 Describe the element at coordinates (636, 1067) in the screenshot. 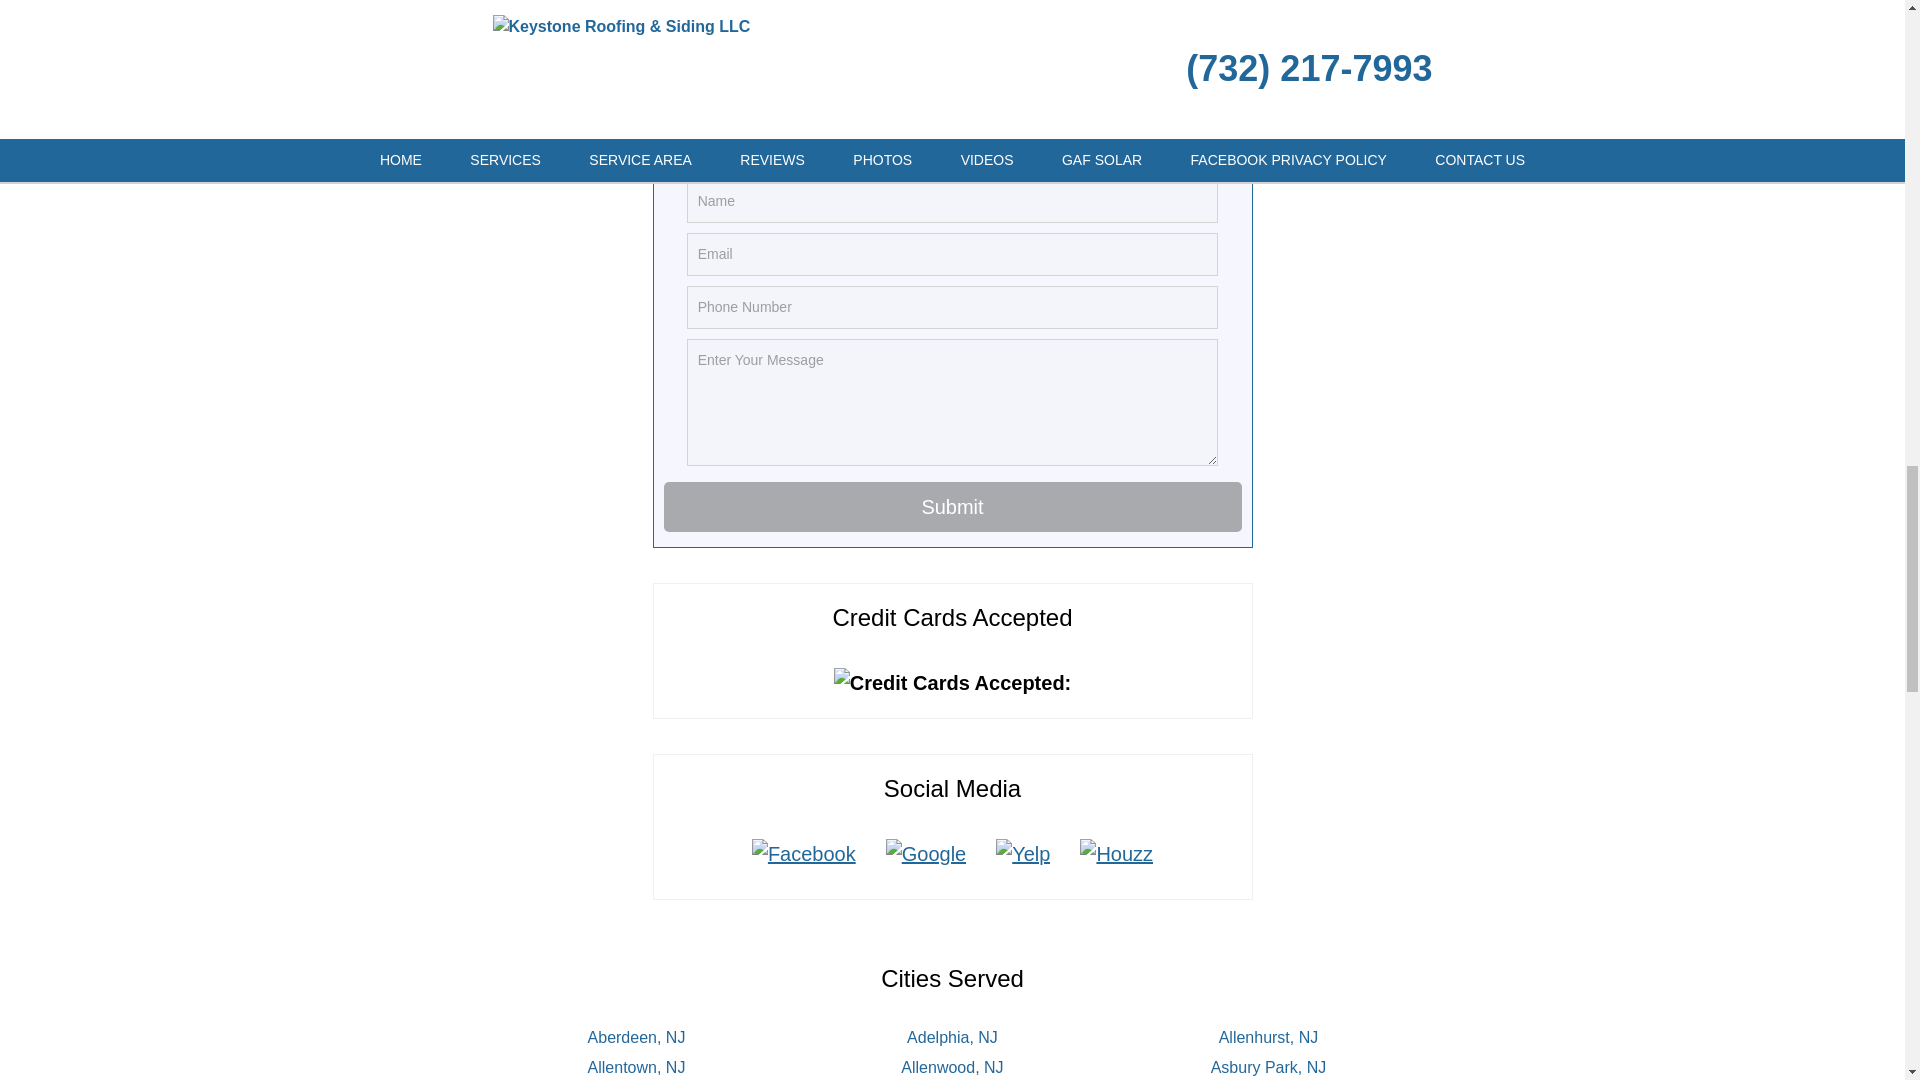

I see `Allentown, NJ` at that location.